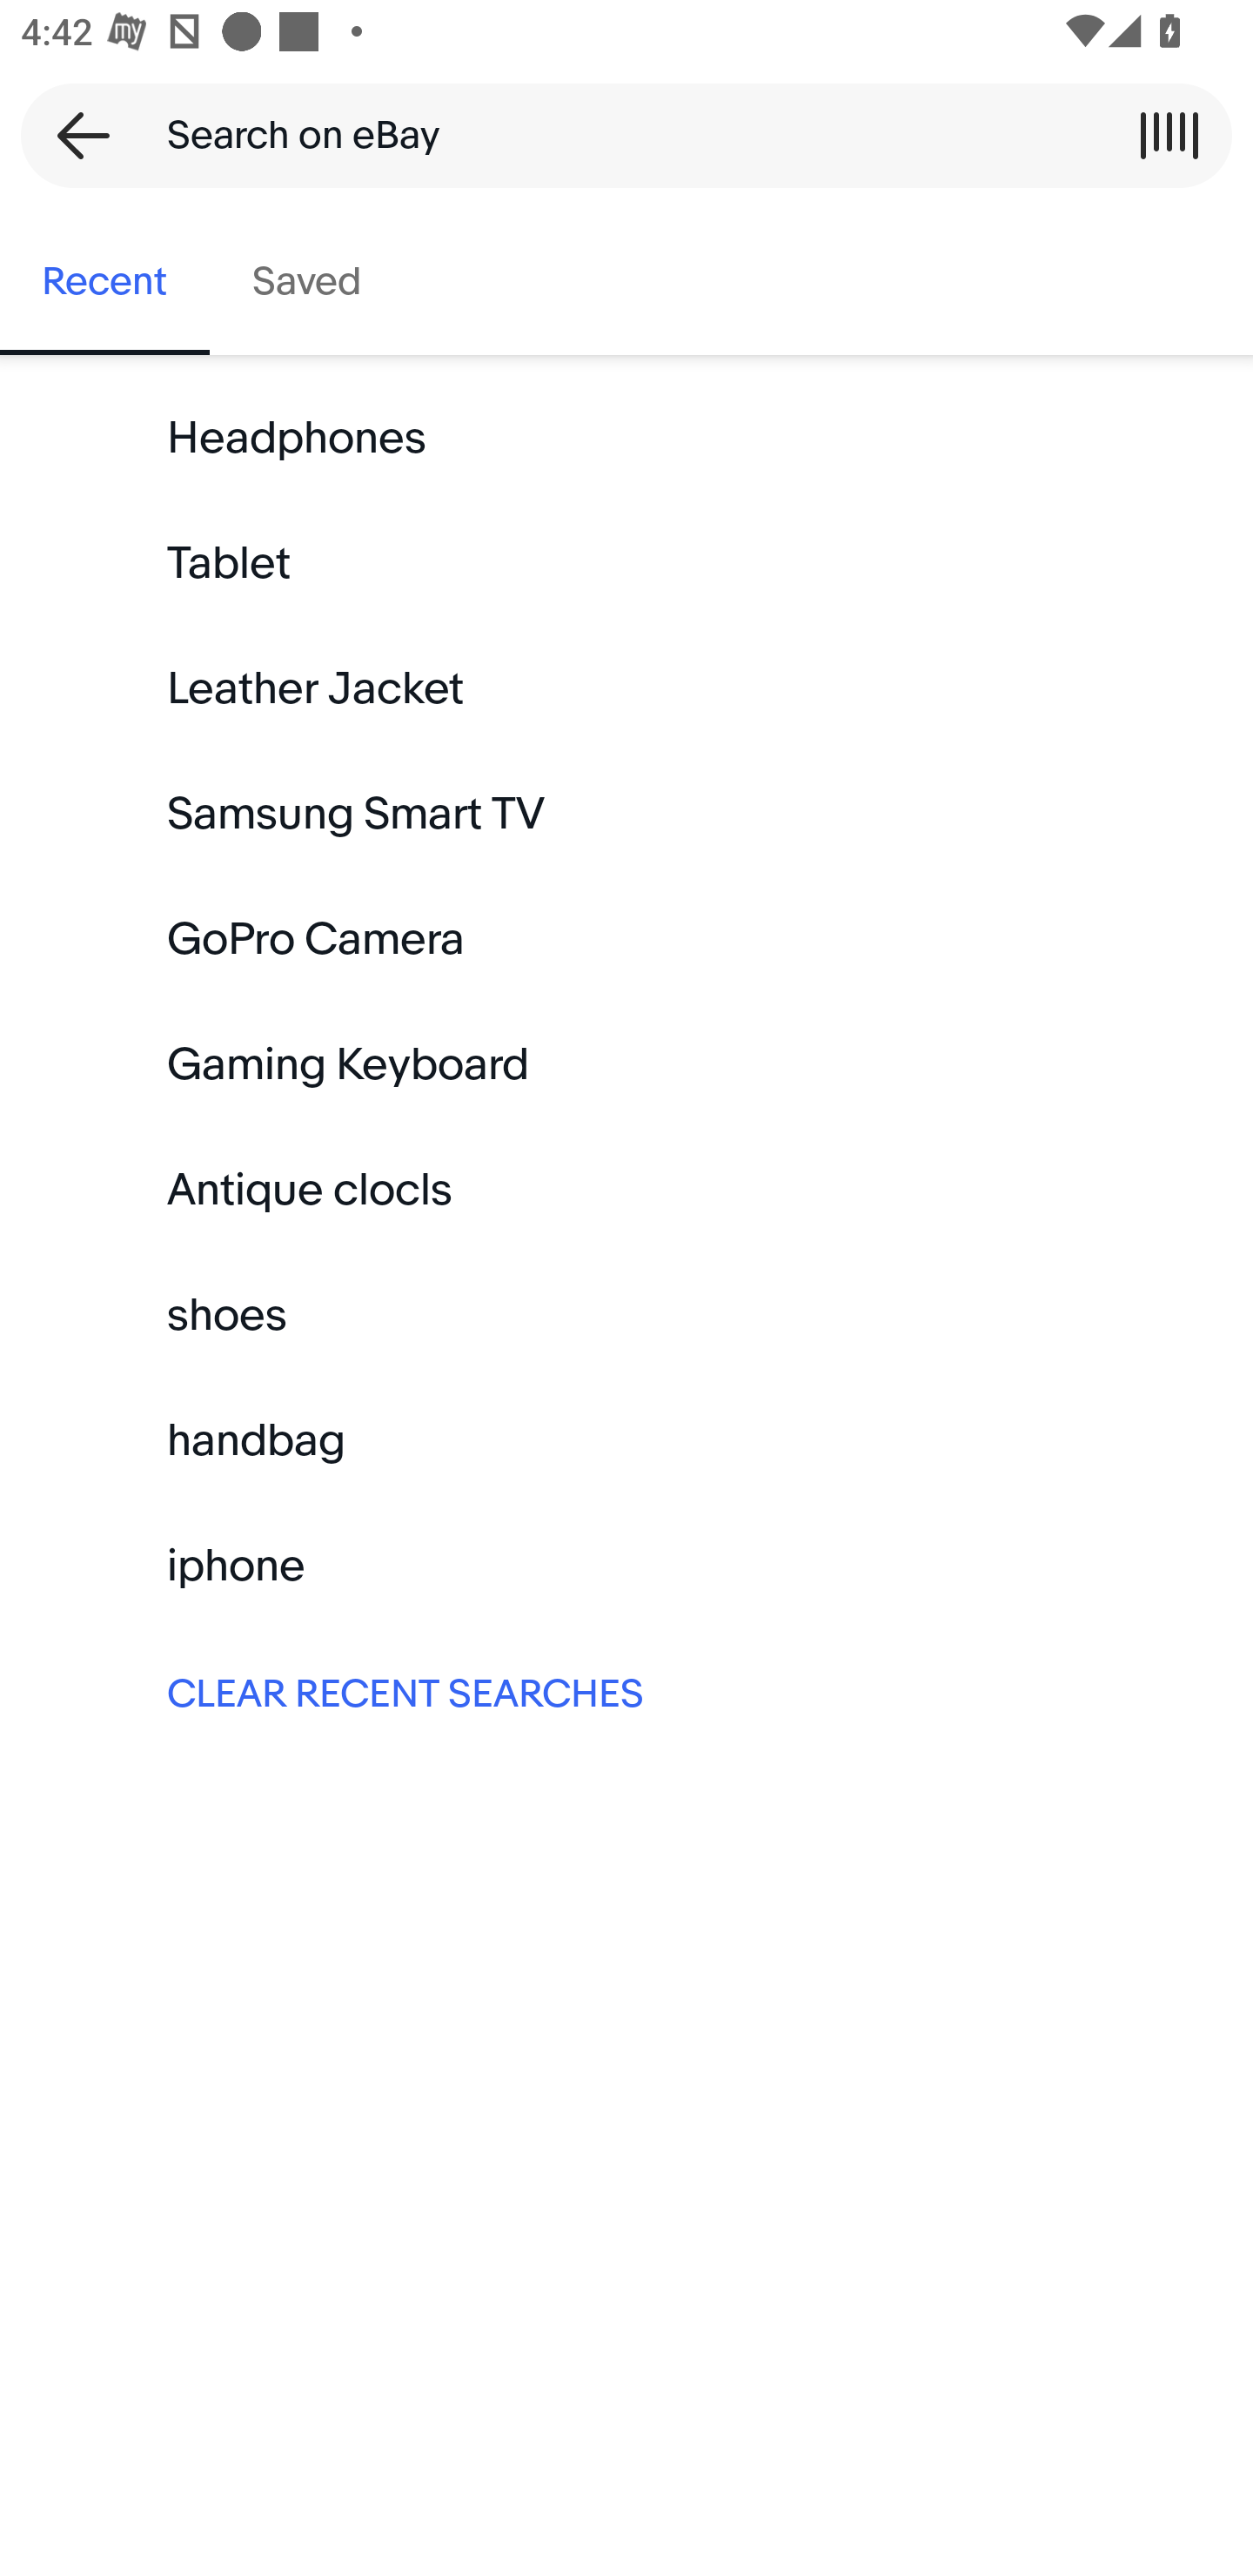  I want to click on Saved, tab 2 of 2 Saved, so click(306, 282).